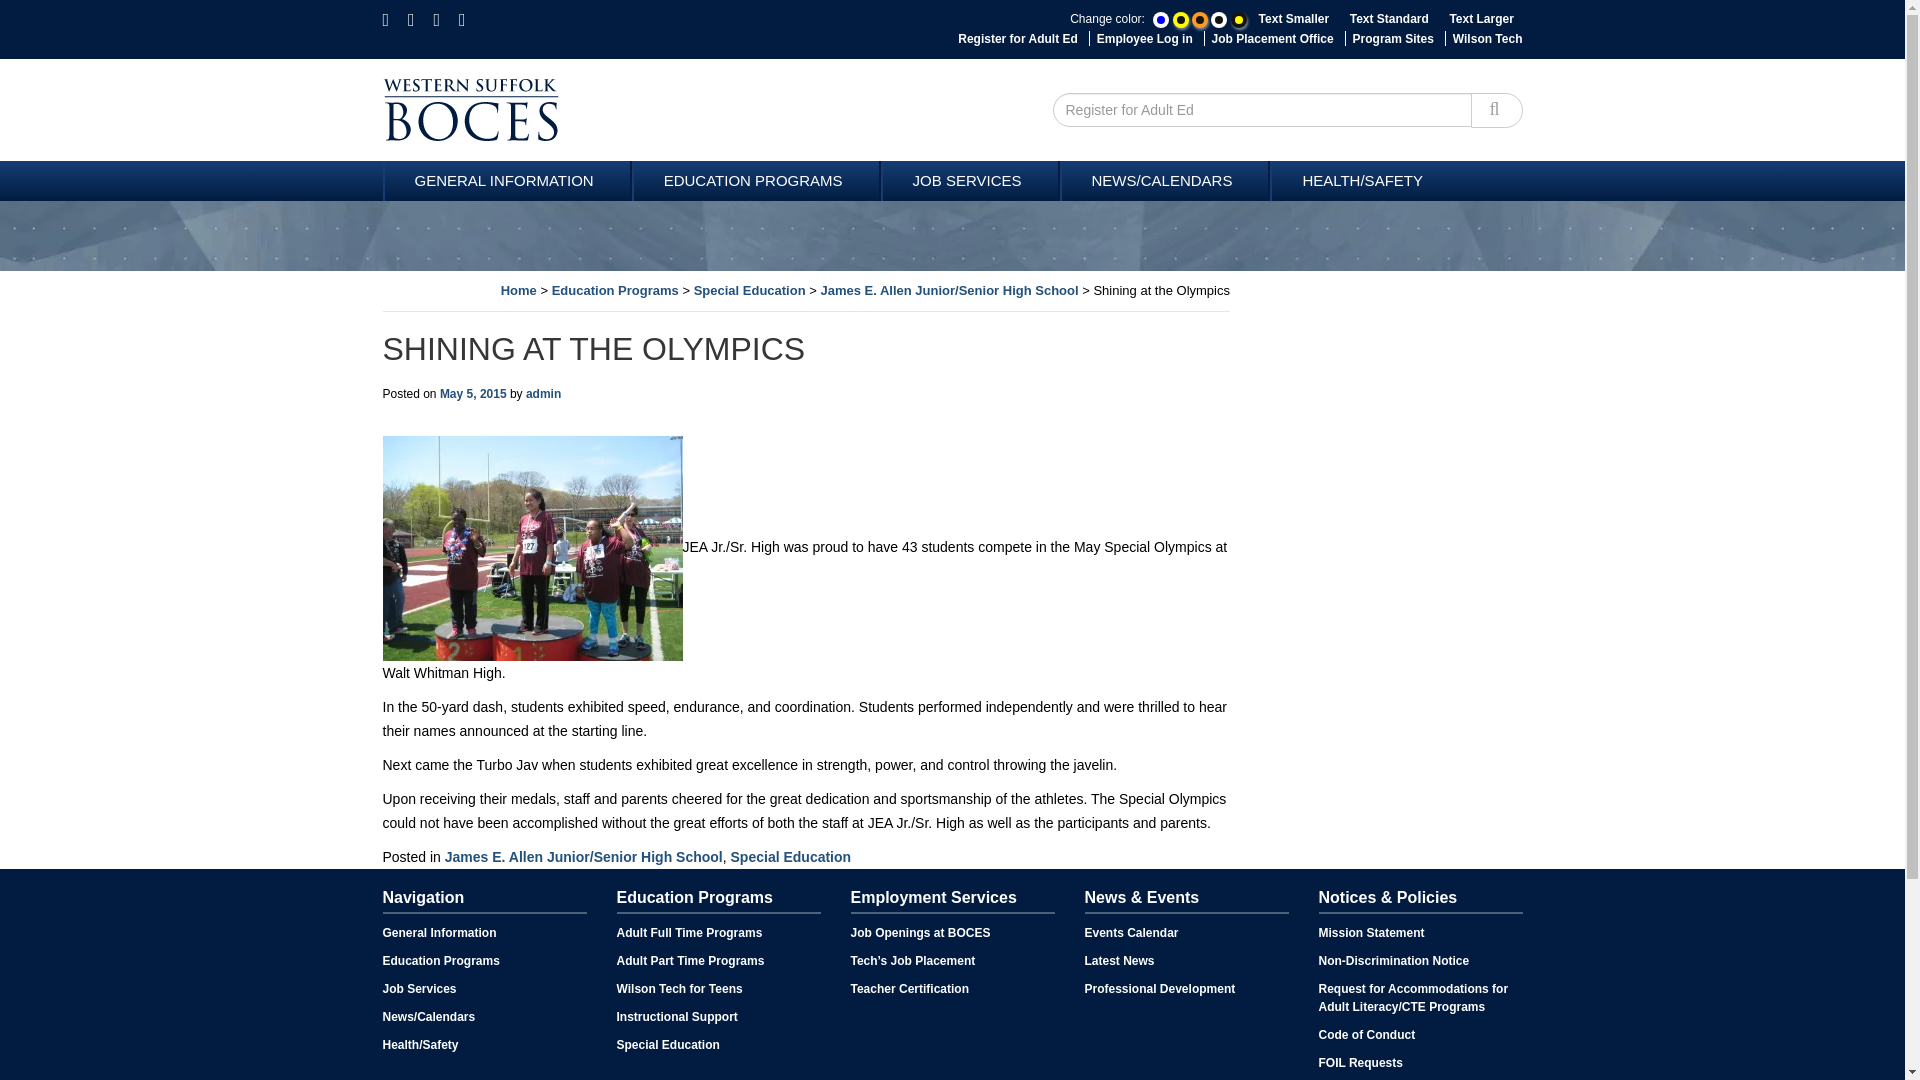  I want to click on Go to the Education Programs category archives., so click(616, 290).